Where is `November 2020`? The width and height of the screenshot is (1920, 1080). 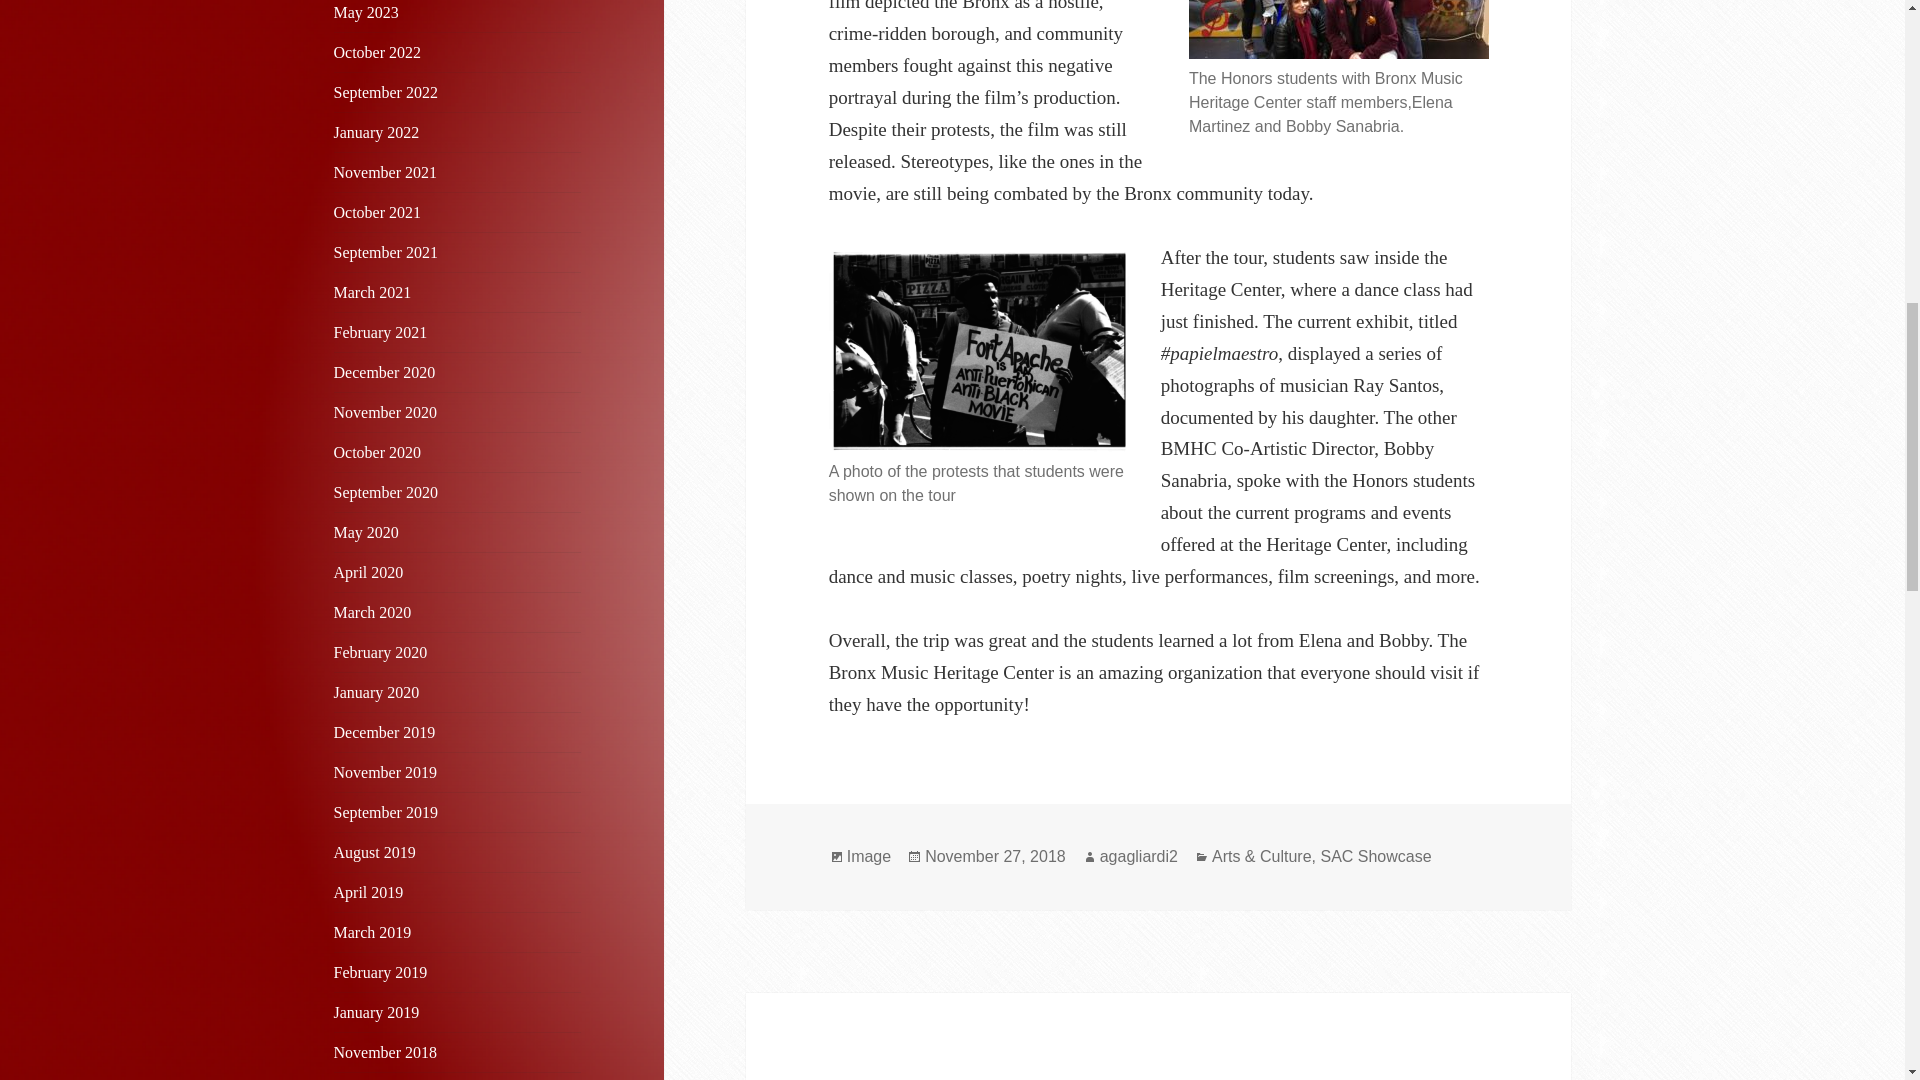 November 2020 is located at coordinates (386, 412).